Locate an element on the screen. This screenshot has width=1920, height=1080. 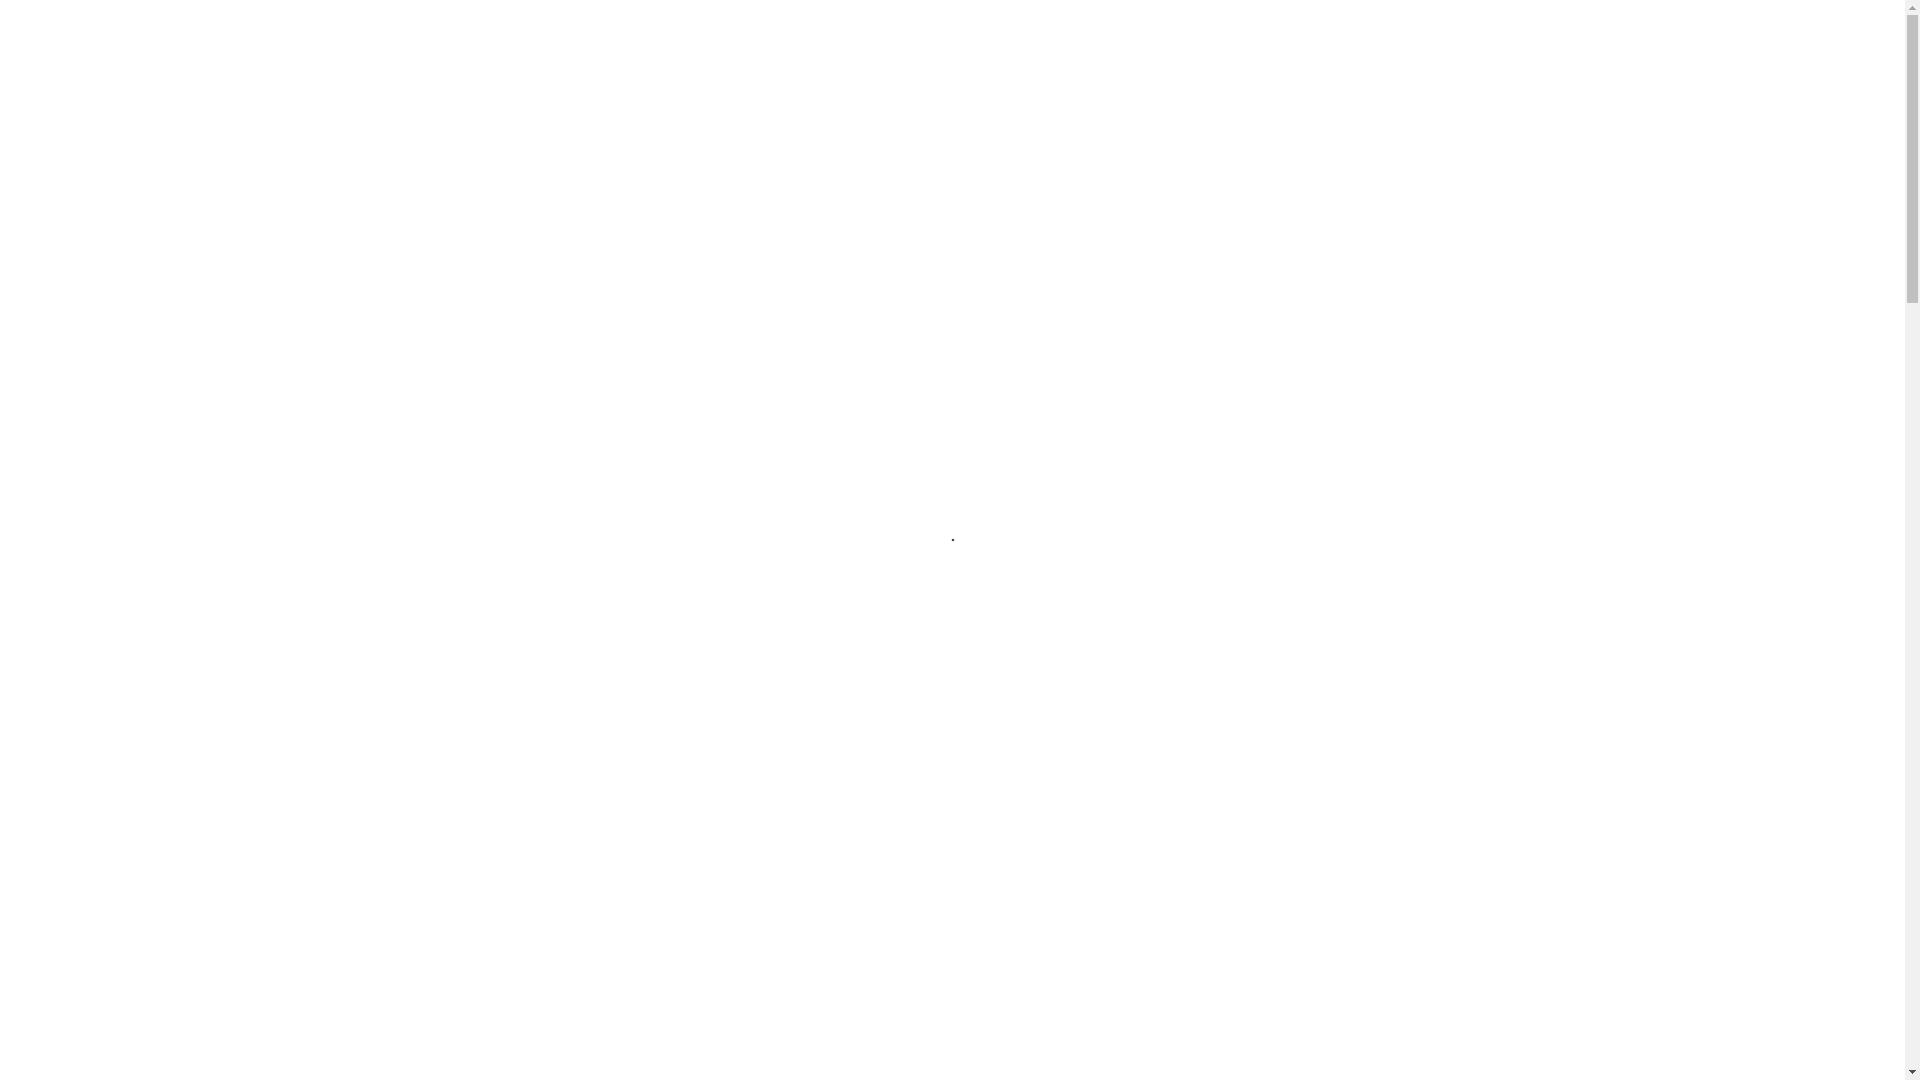
APPLY NOW is located at coordinates (475, 922).